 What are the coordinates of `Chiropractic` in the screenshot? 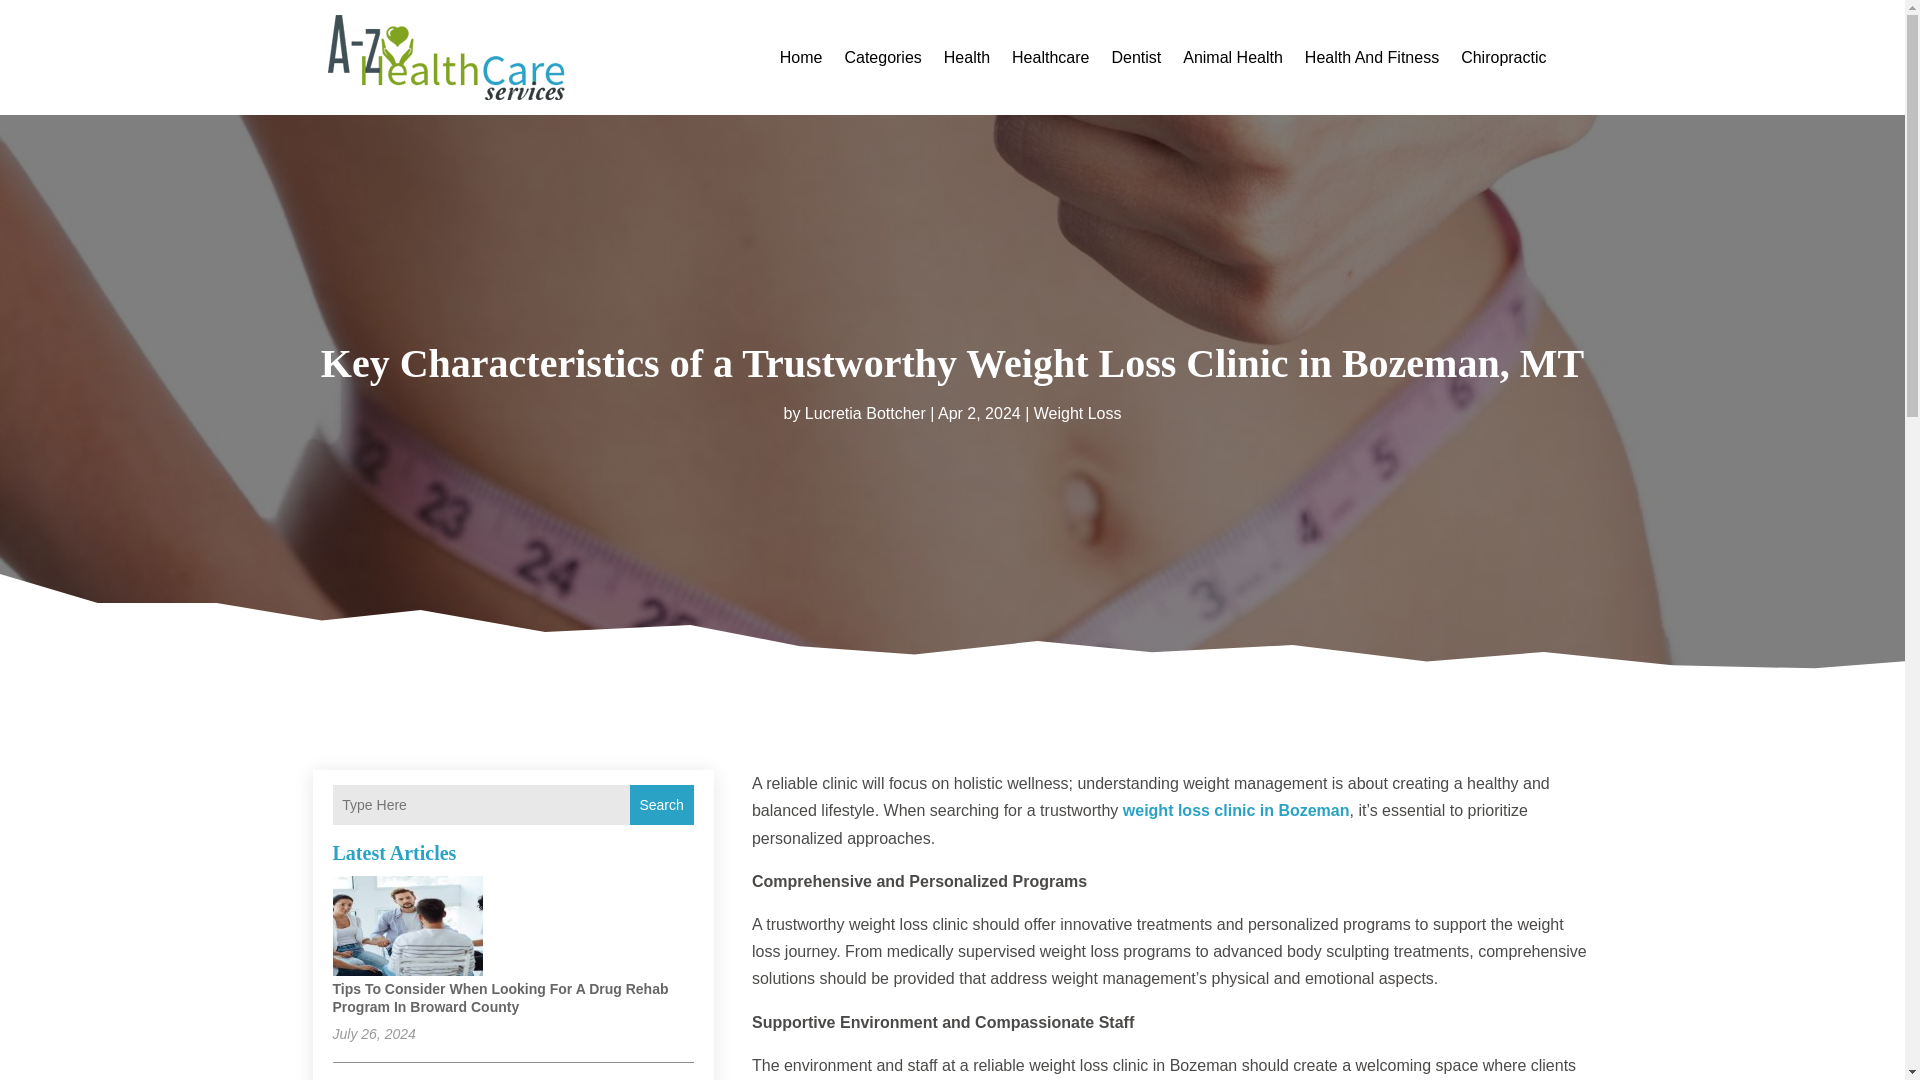 It's located at (1503, 58).